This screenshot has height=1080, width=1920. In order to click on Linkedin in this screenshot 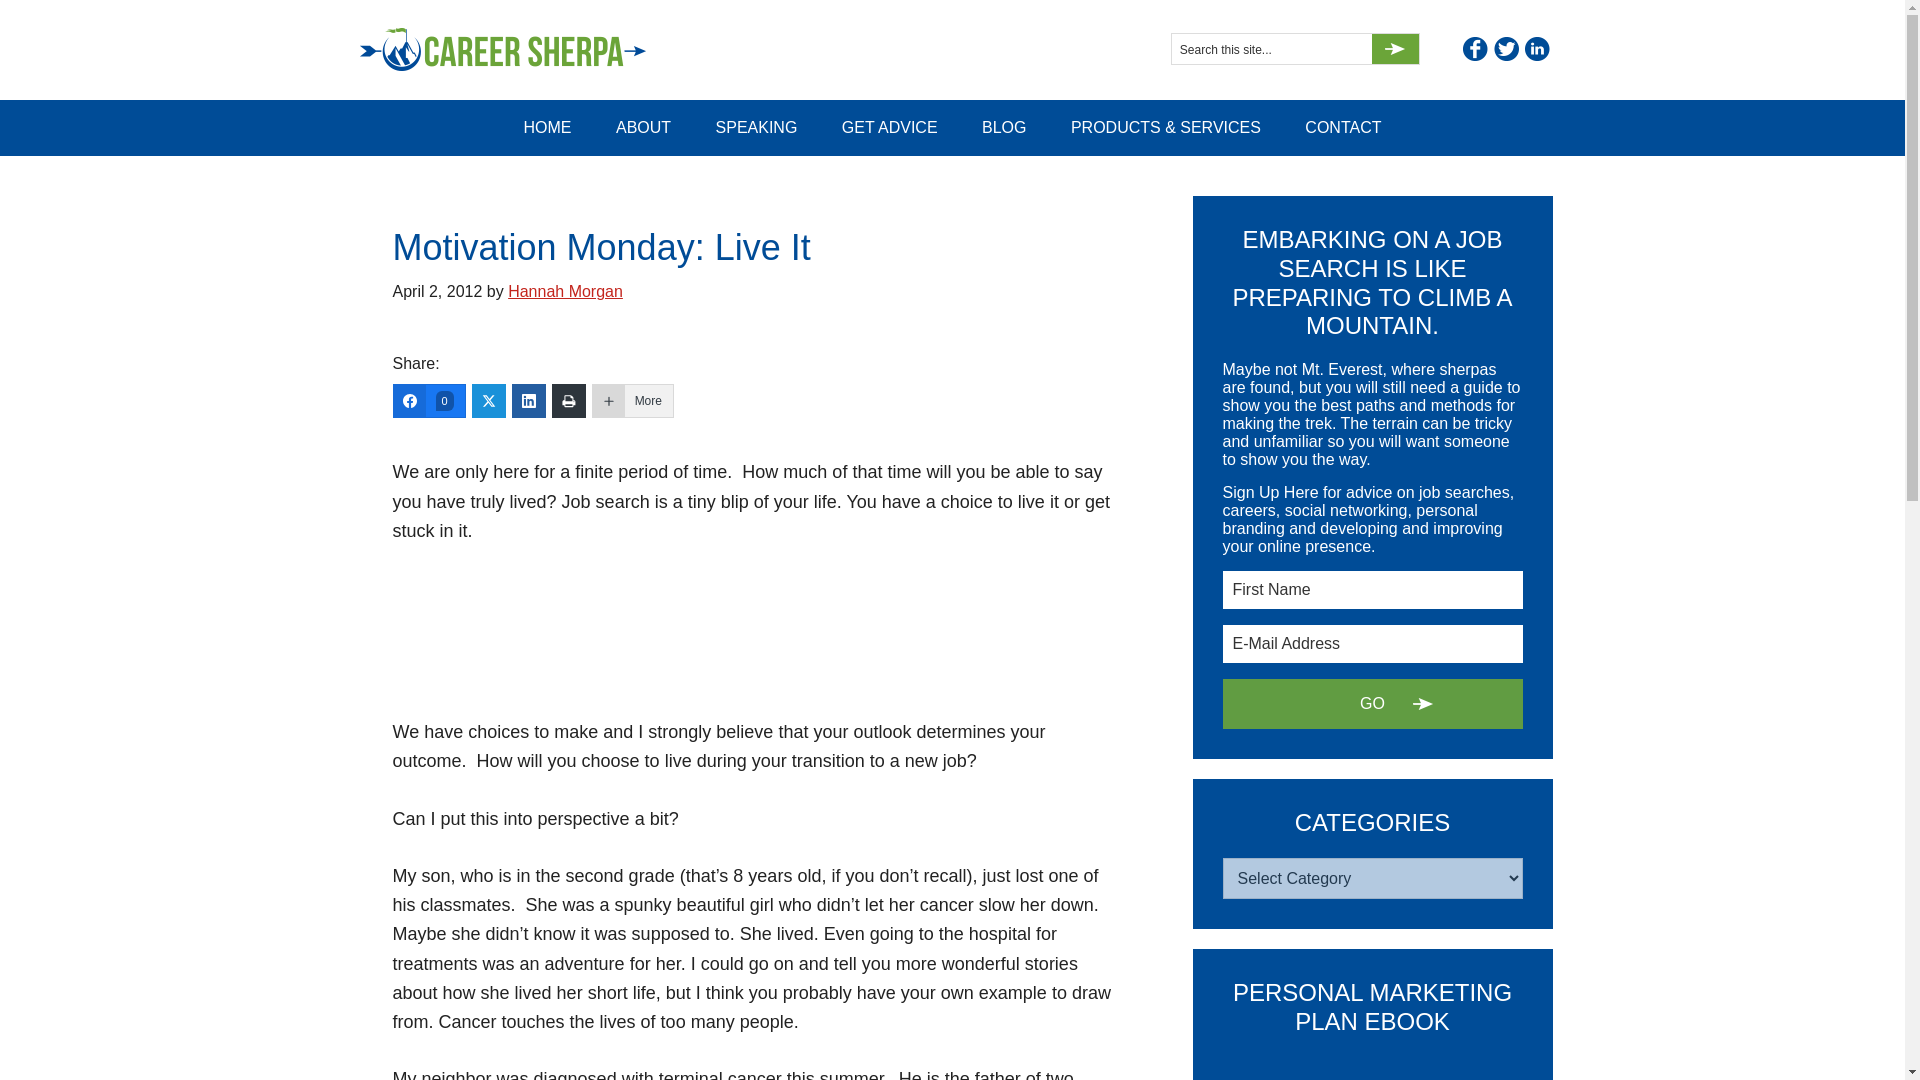, I will do `click(1536, 48)`.